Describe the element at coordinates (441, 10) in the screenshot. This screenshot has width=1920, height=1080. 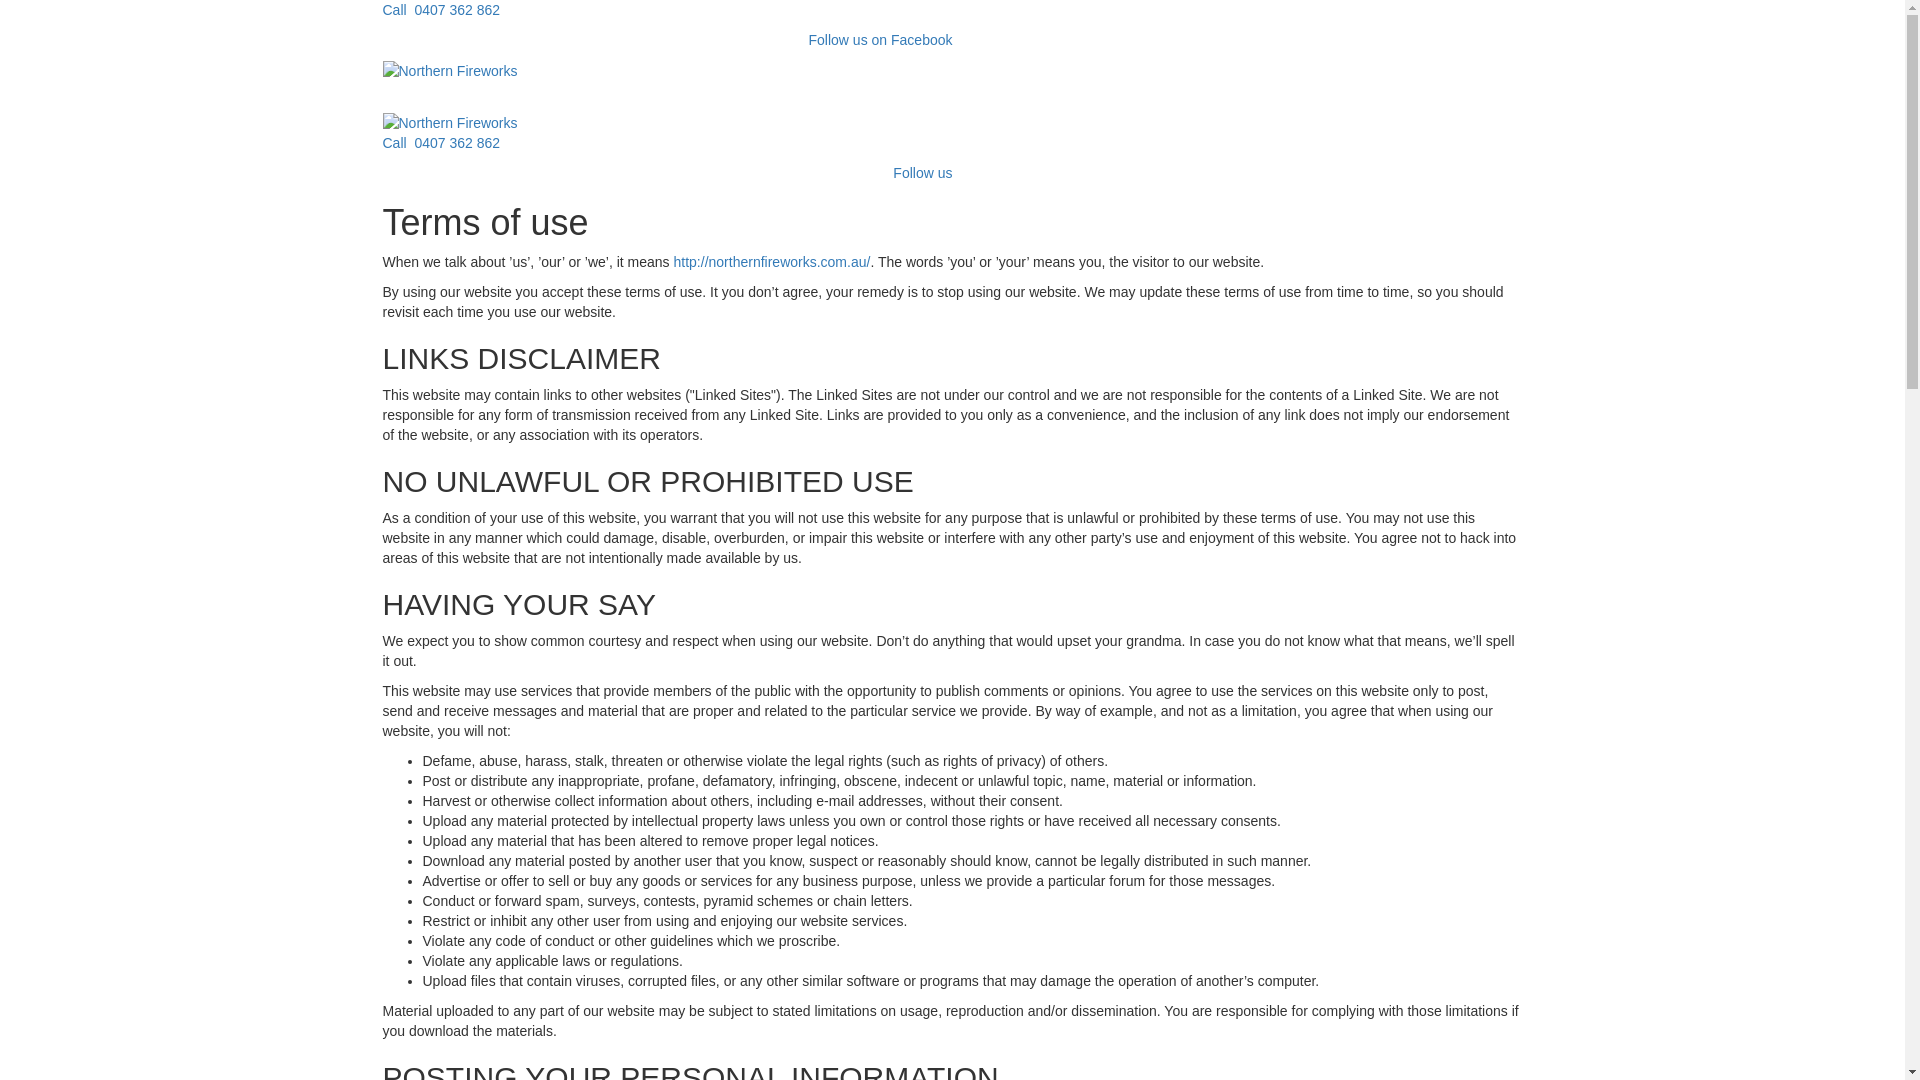
I see `Call  0407 362 862` at that location.